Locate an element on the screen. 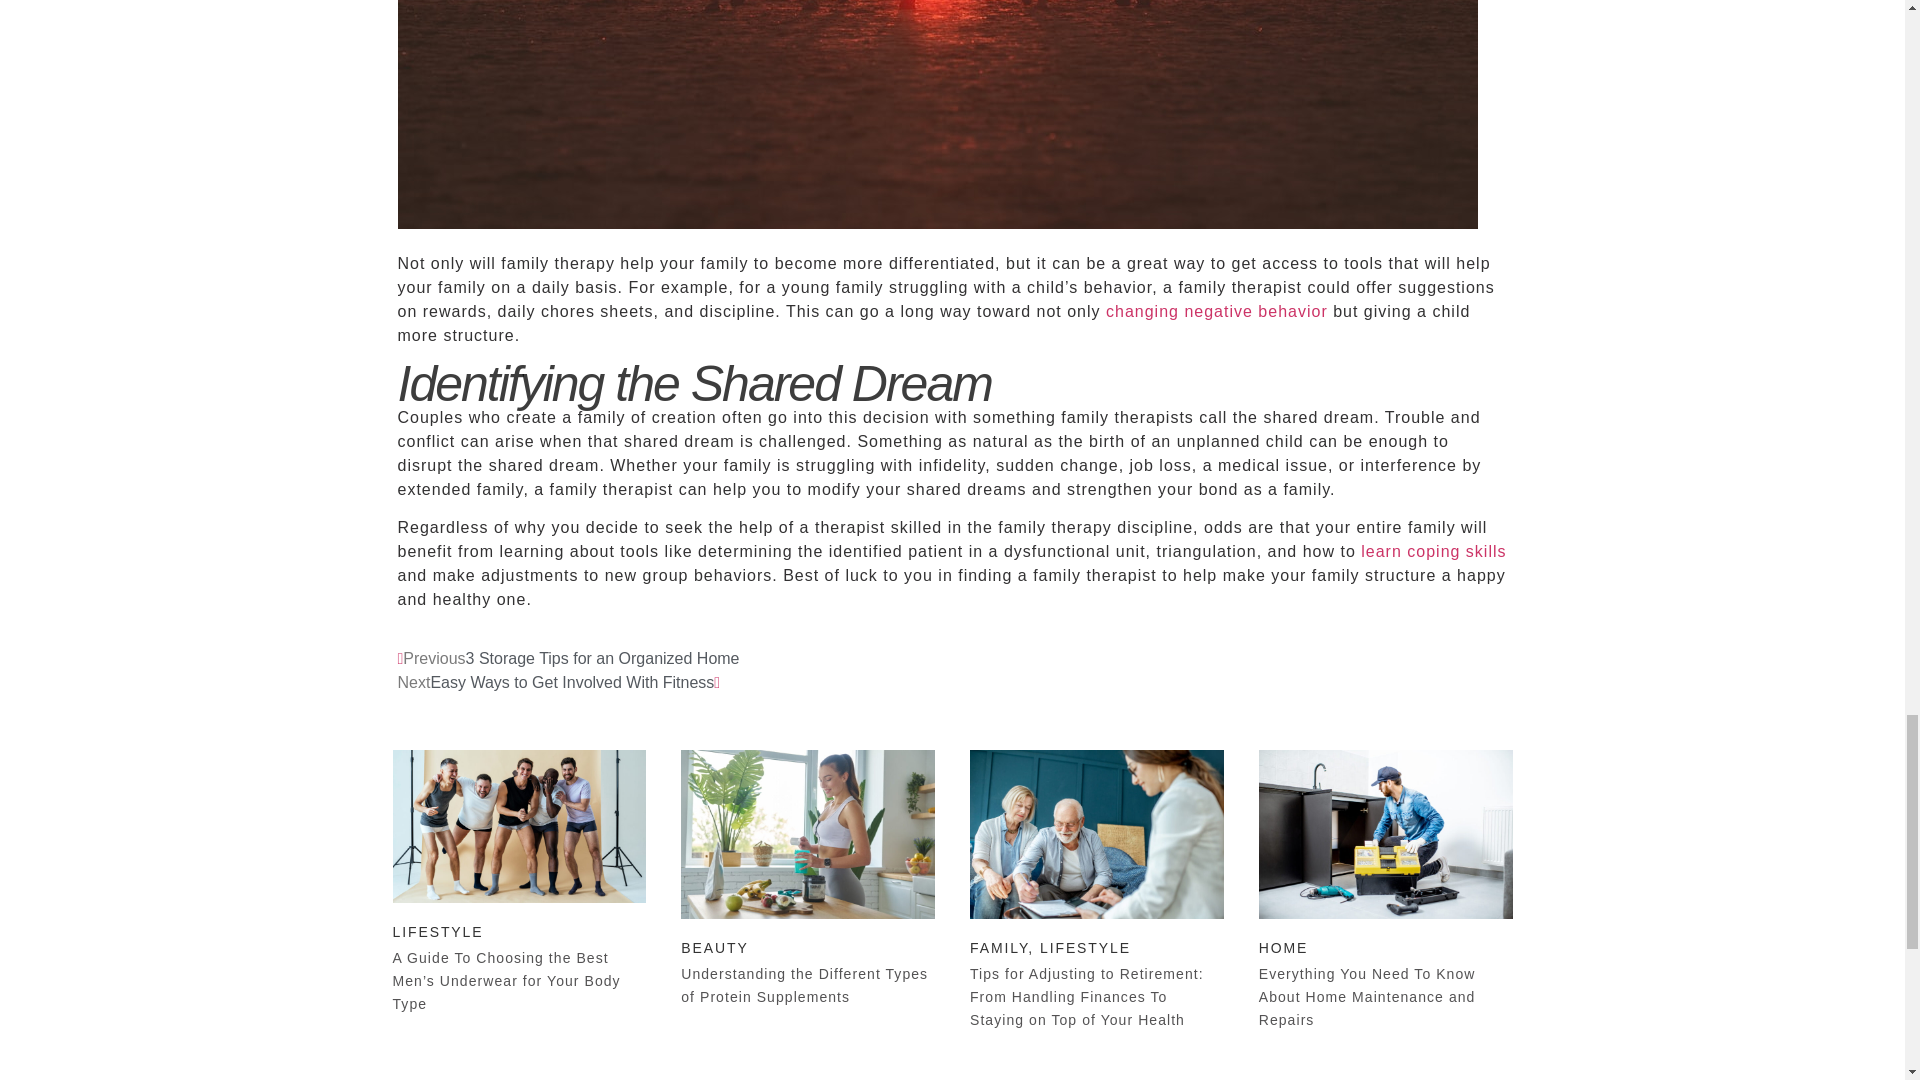 Image resolution: width=1920 pixels, height=1080 pixels. HOME is located at coordinates (1284, 947).